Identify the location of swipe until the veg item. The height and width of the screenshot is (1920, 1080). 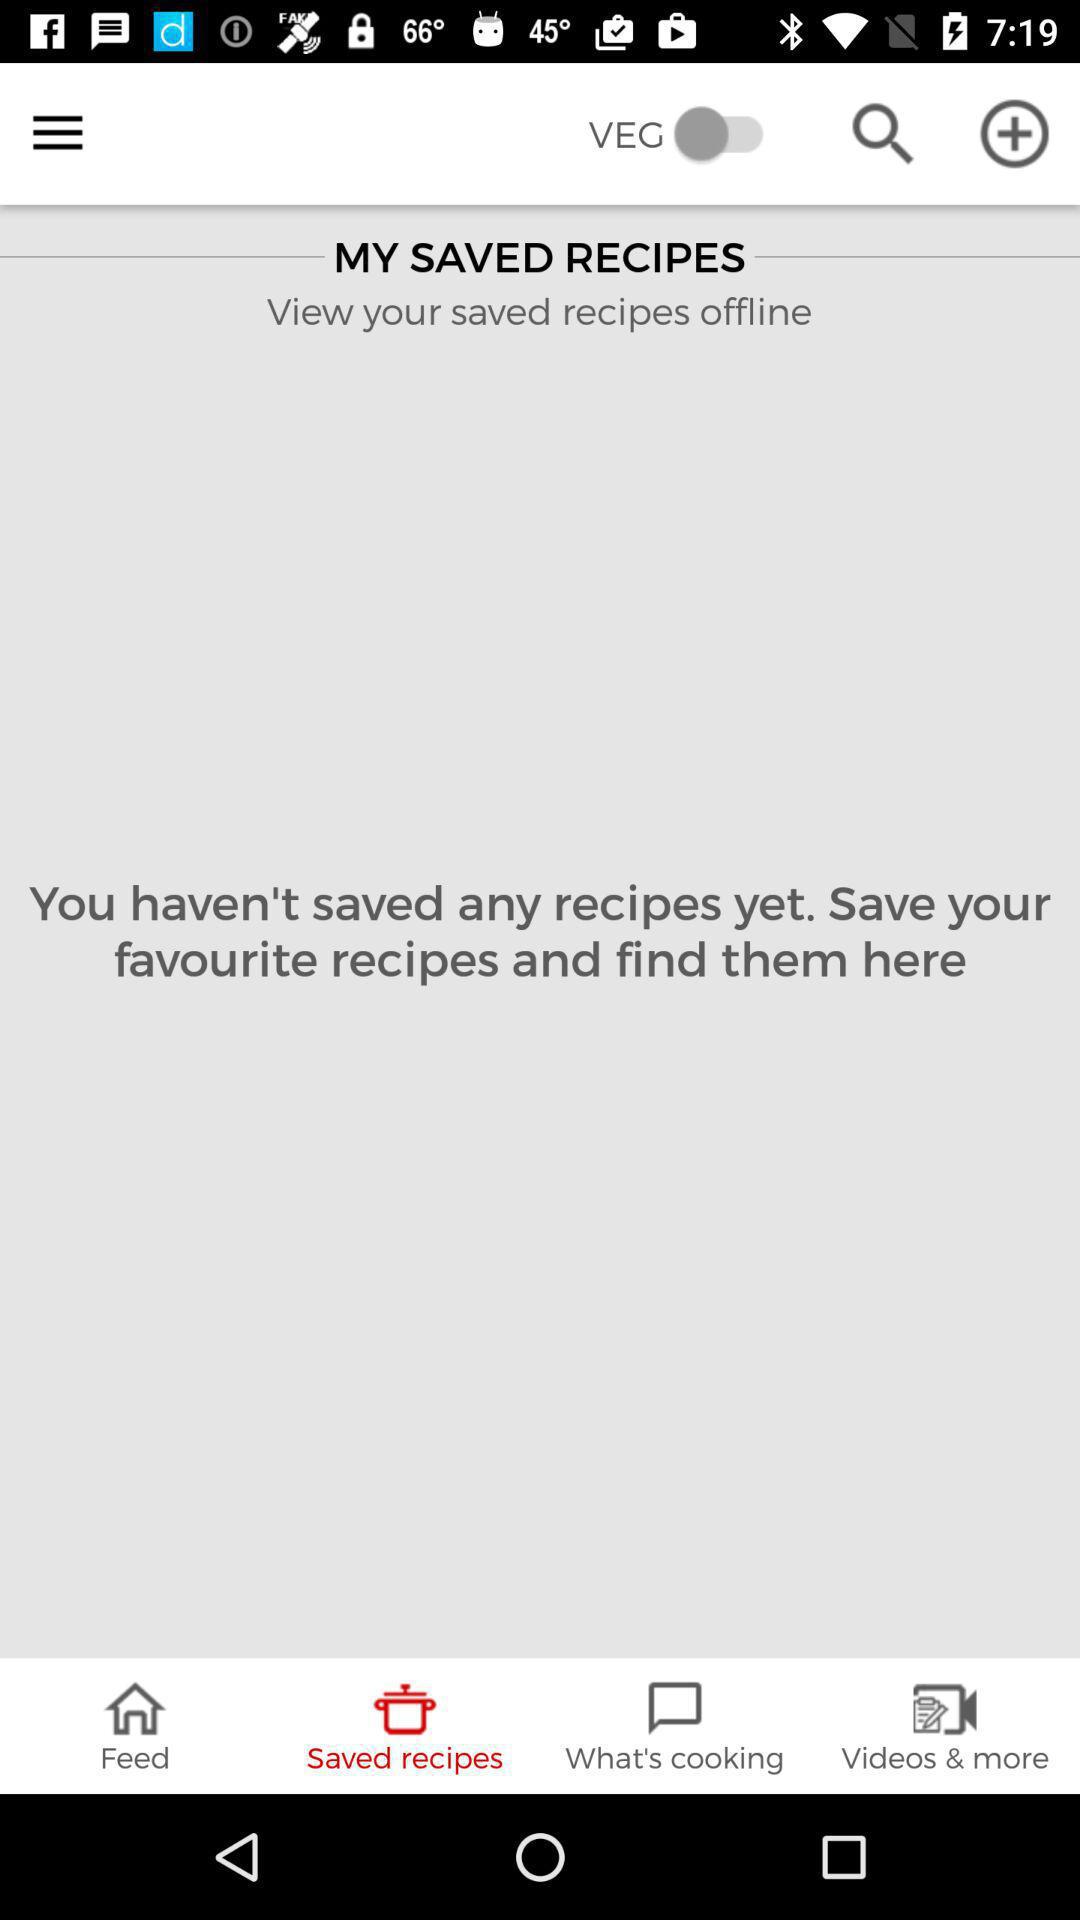
(690, 134).